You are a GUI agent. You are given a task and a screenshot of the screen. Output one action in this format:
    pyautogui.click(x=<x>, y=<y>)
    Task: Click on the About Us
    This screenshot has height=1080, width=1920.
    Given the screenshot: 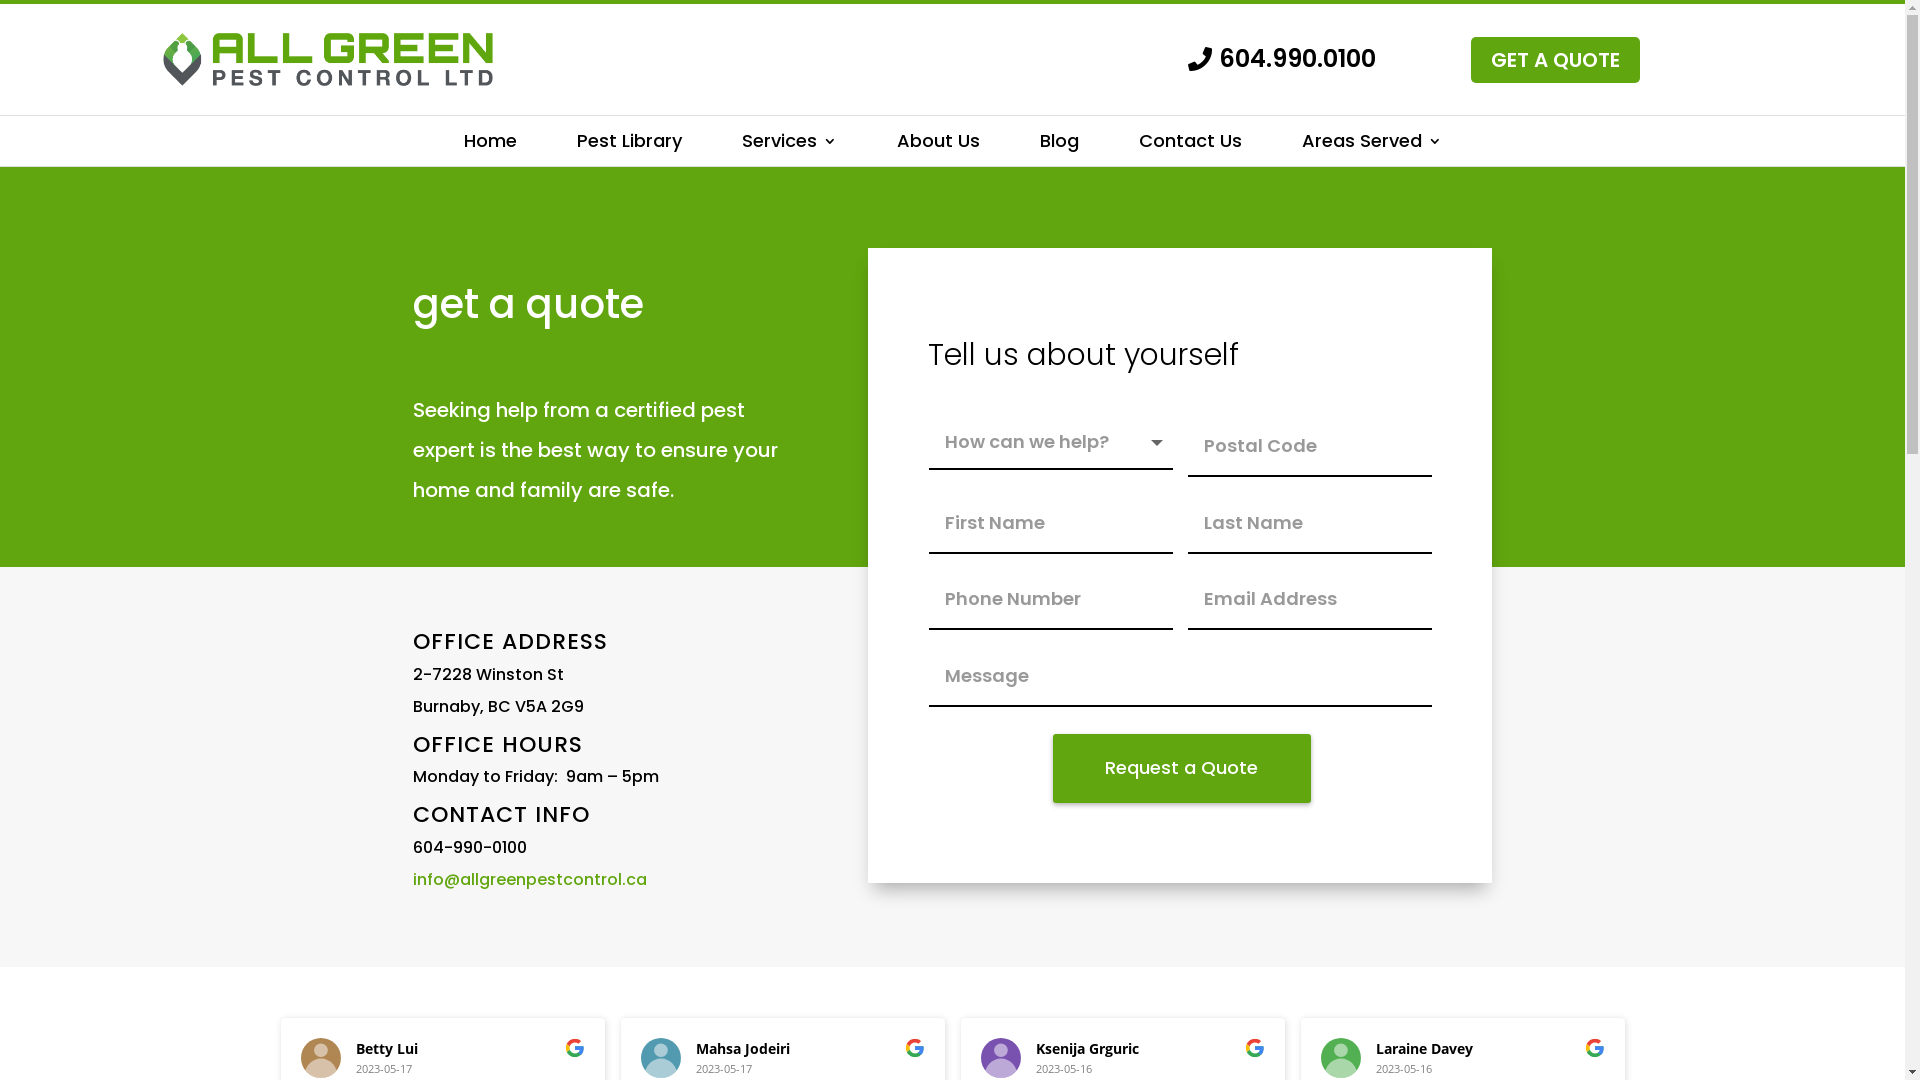 What is the action you would take?
    pyautogui.click(x=938, y=144)
    